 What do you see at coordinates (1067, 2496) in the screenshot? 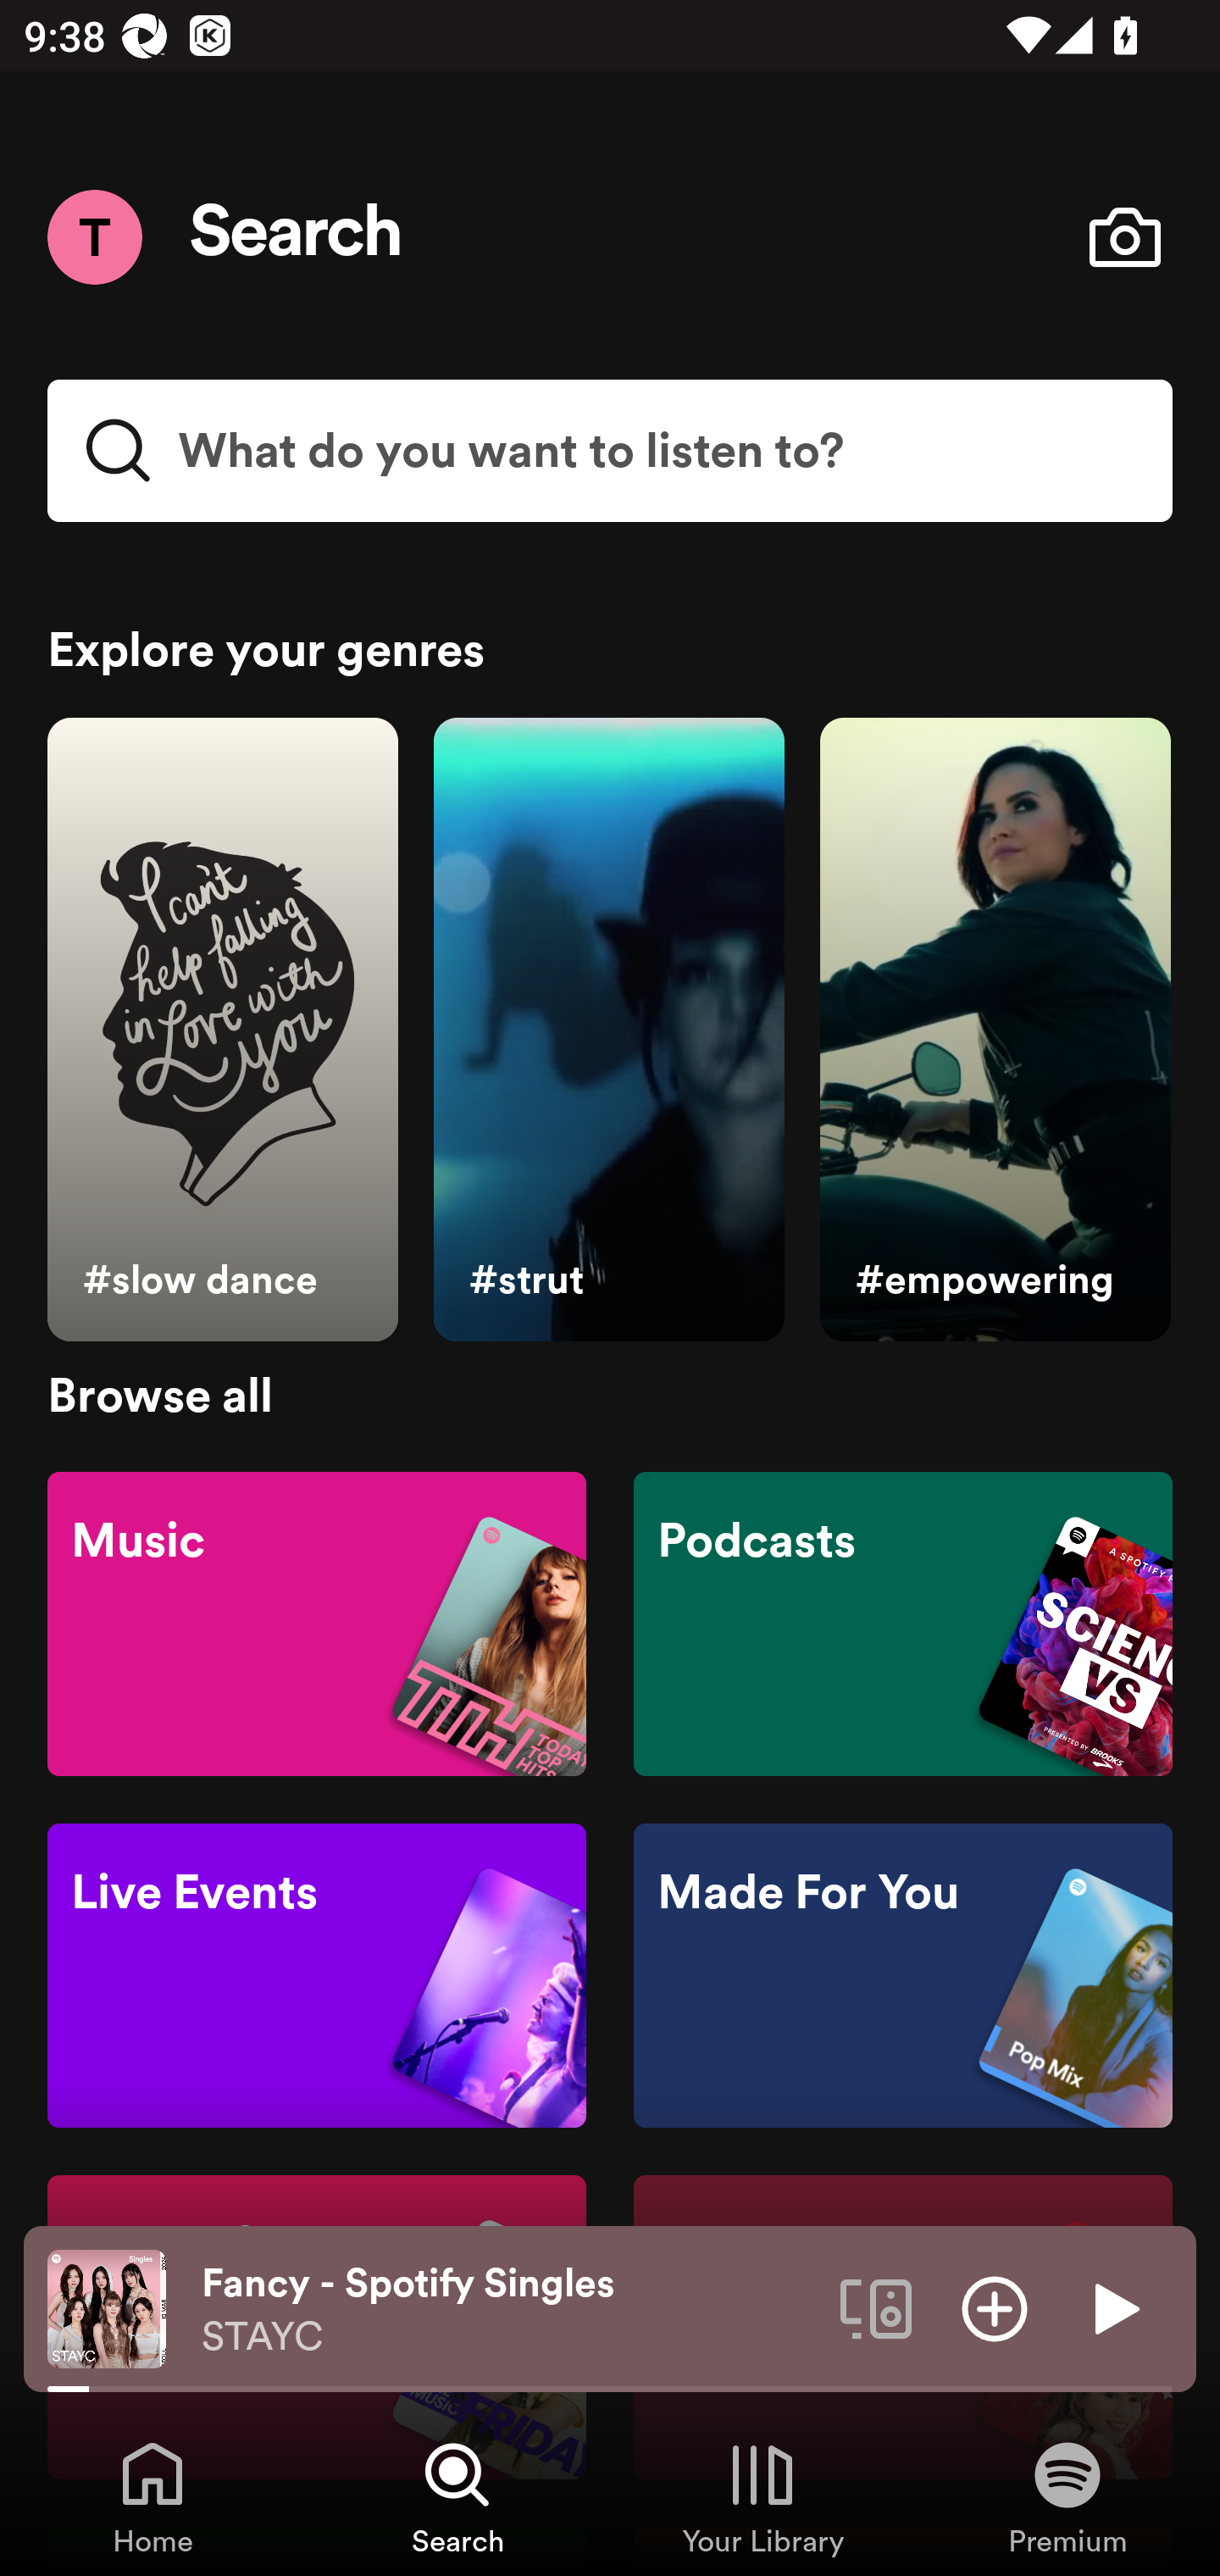
I see `Premium, Tab 4 of 4 Premium Premium` at bounding box center [1067, 2496].